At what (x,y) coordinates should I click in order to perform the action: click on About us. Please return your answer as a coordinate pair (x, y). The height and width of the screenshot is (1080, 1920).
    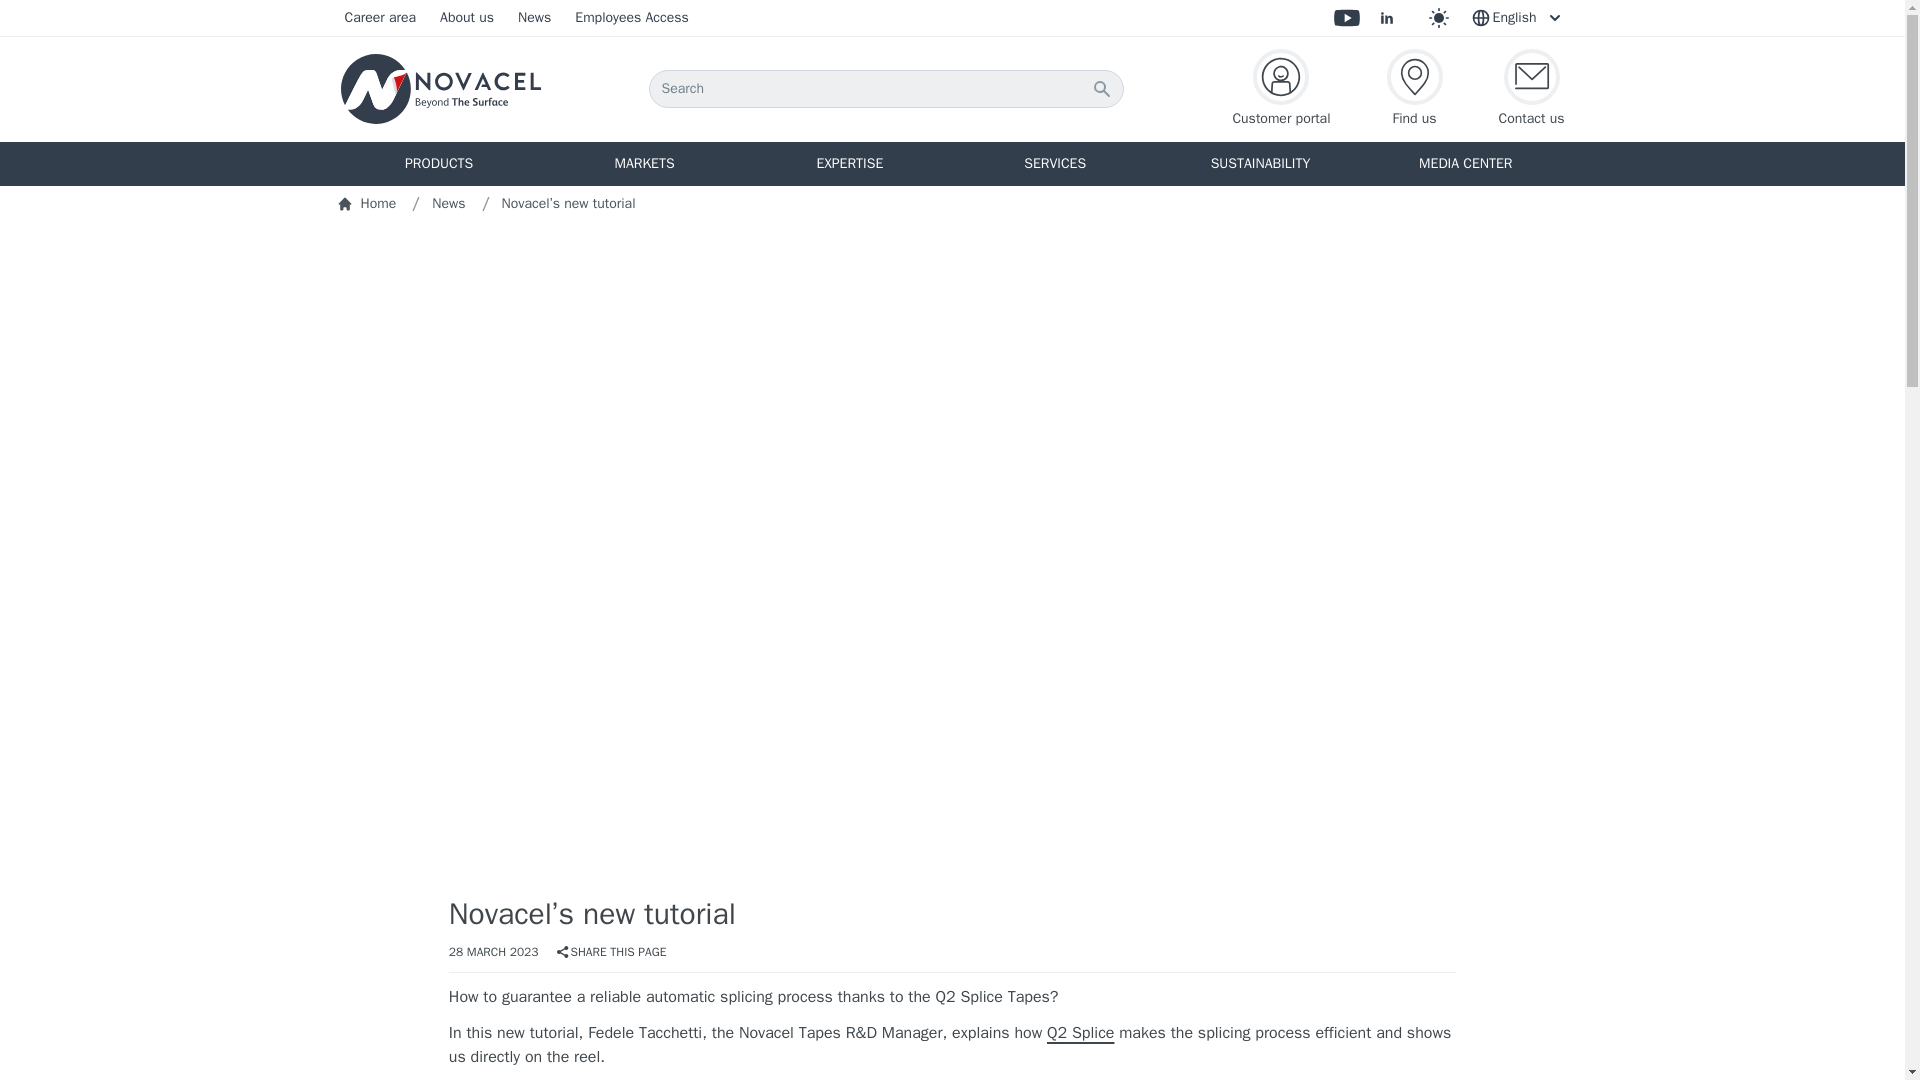
    Looking at the image, I should click on (466, 18).